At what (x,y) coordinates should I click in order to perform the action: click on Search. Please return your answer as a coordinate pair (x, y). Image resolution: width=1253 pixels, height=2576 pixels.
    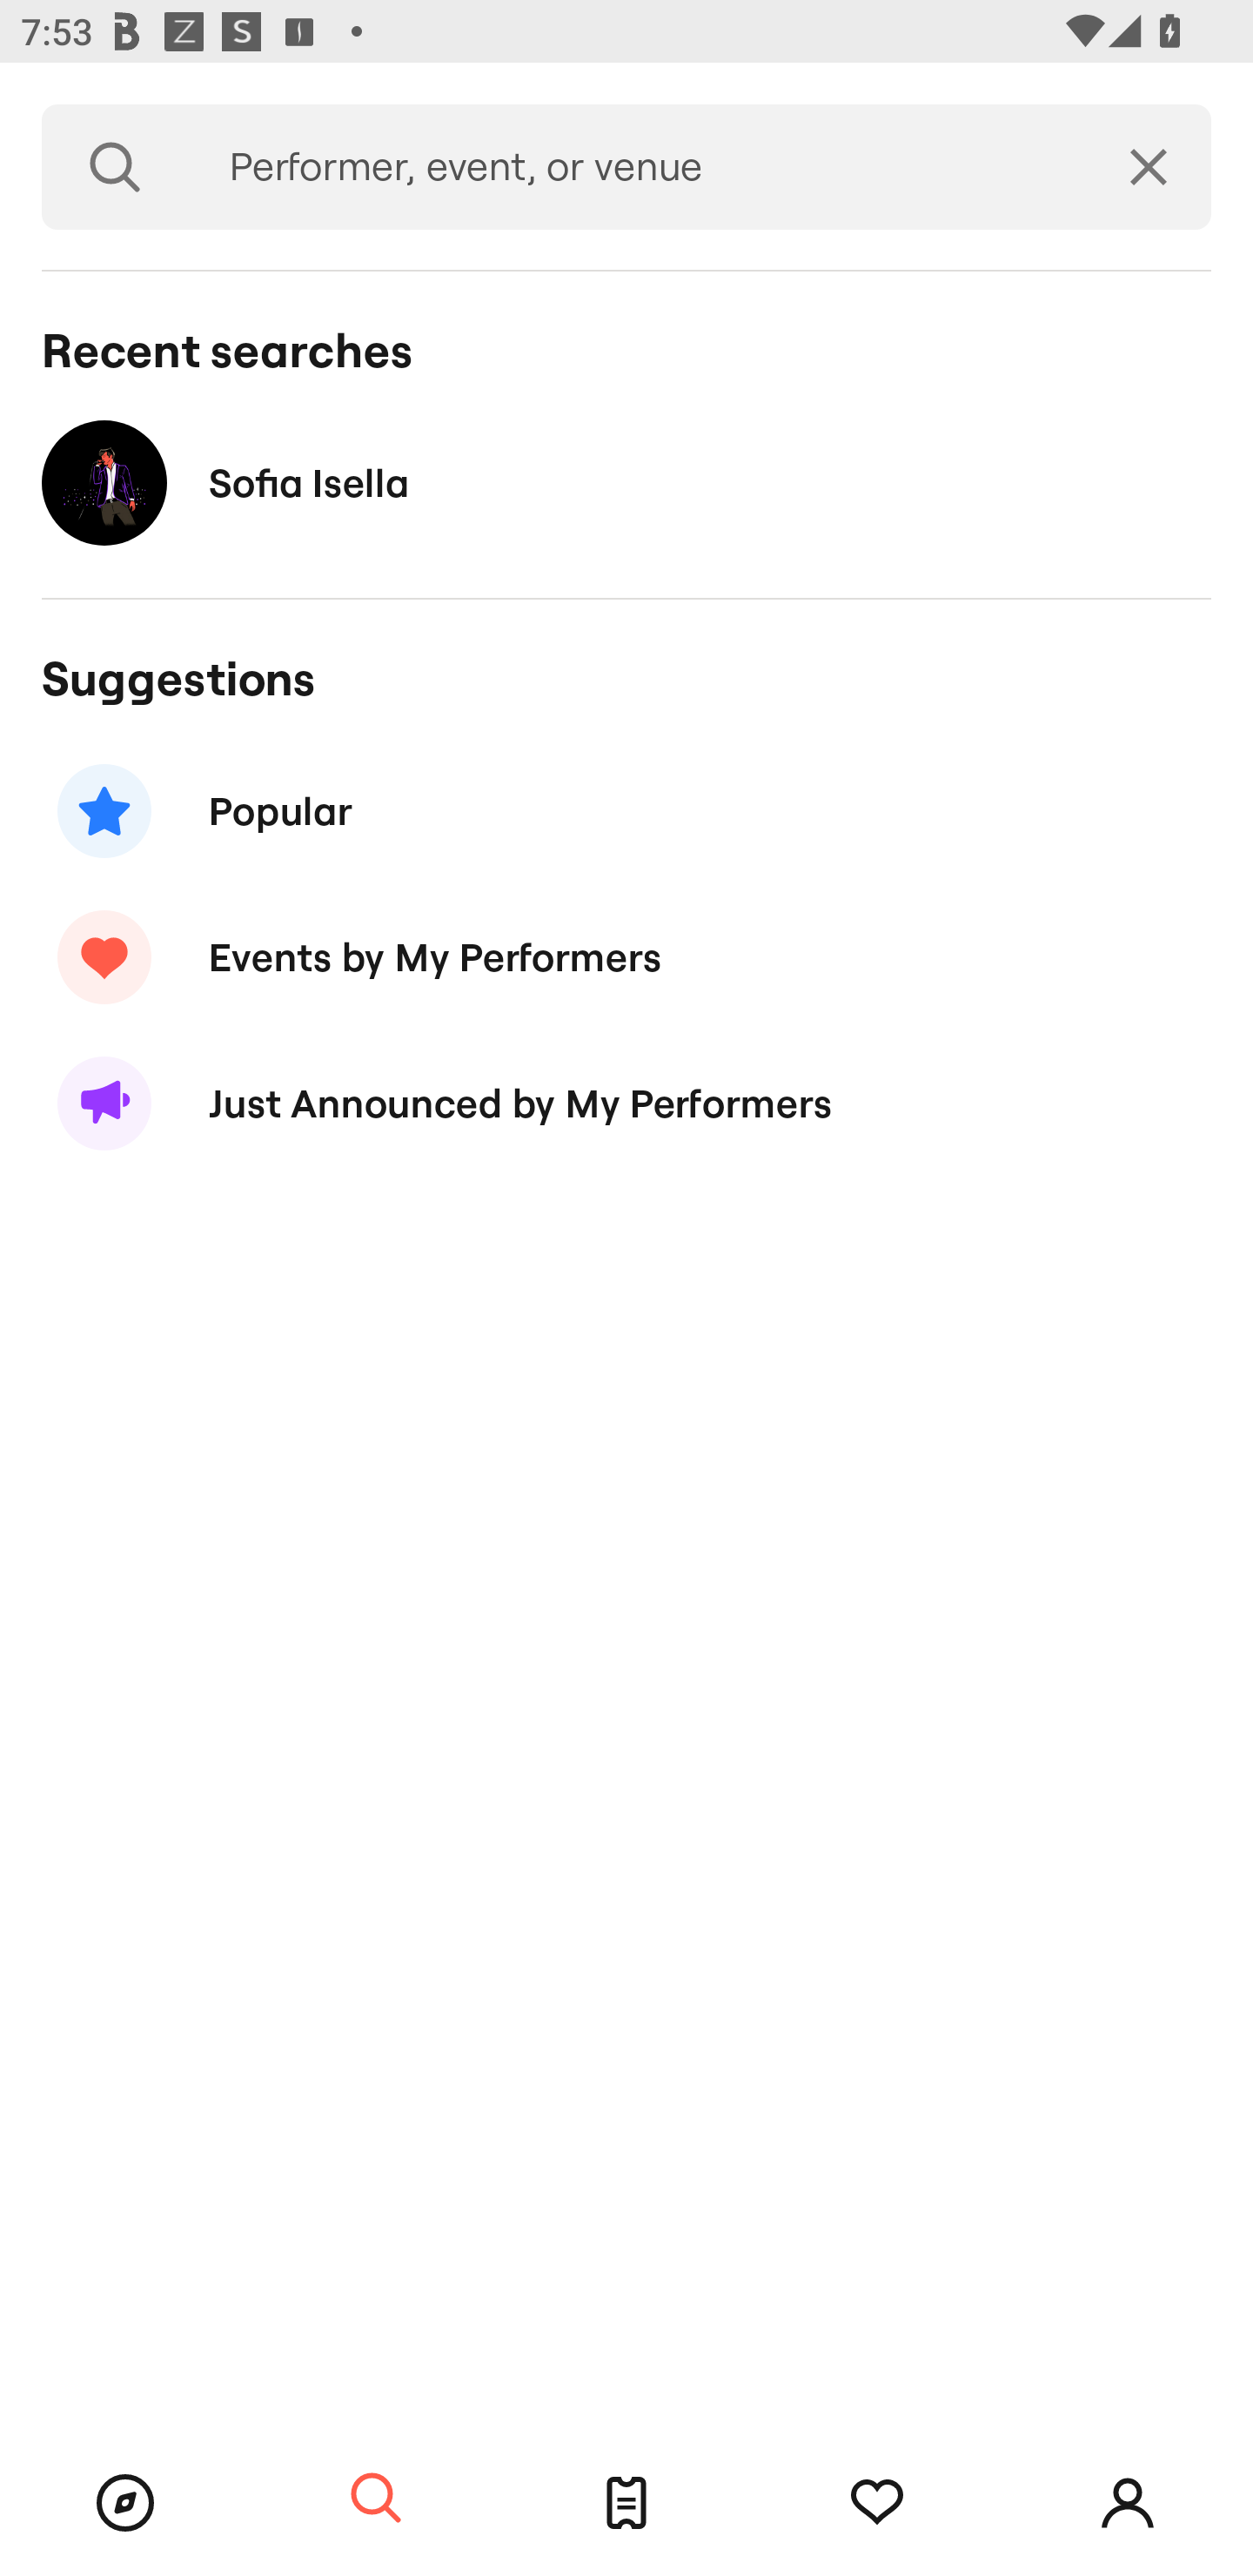
    Looking at the image, I should click on (115, 167).